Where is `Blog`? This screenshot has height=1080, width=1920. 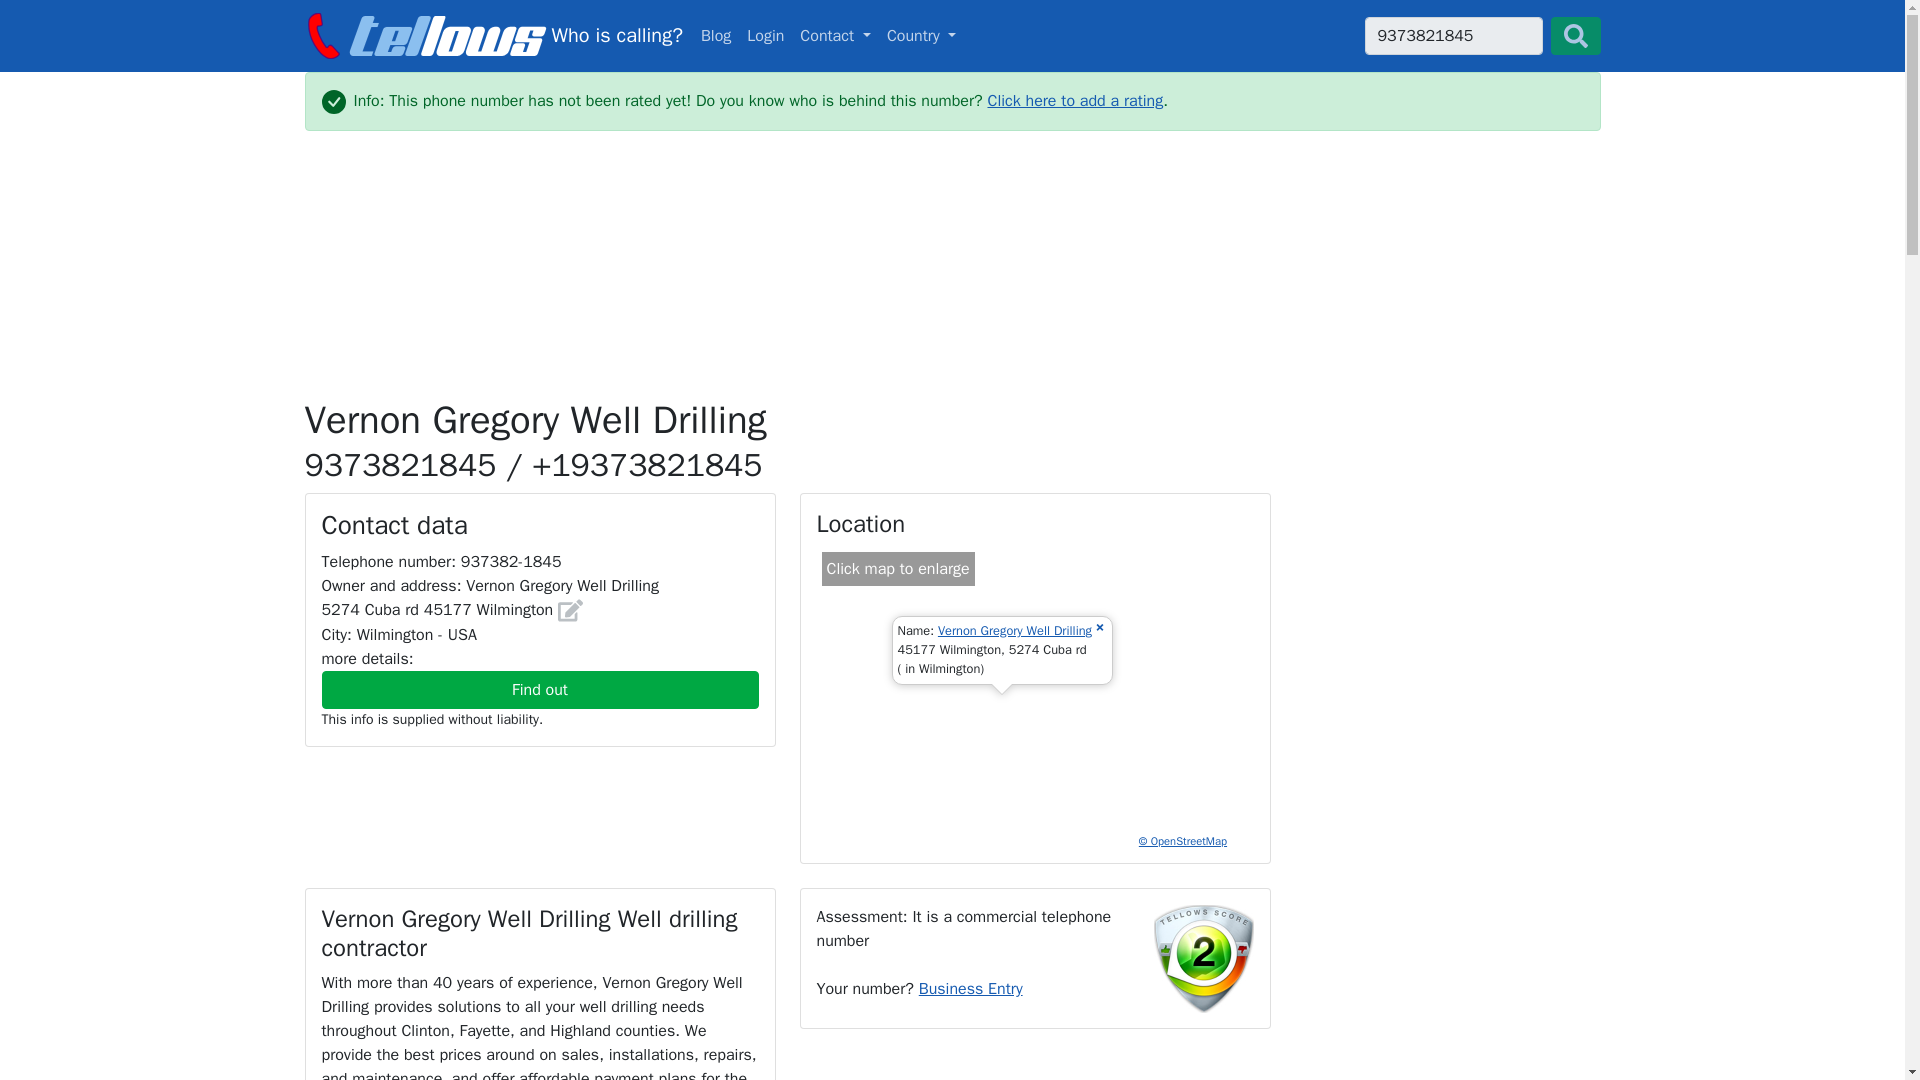
Blog is located at coordinates (716, 36).